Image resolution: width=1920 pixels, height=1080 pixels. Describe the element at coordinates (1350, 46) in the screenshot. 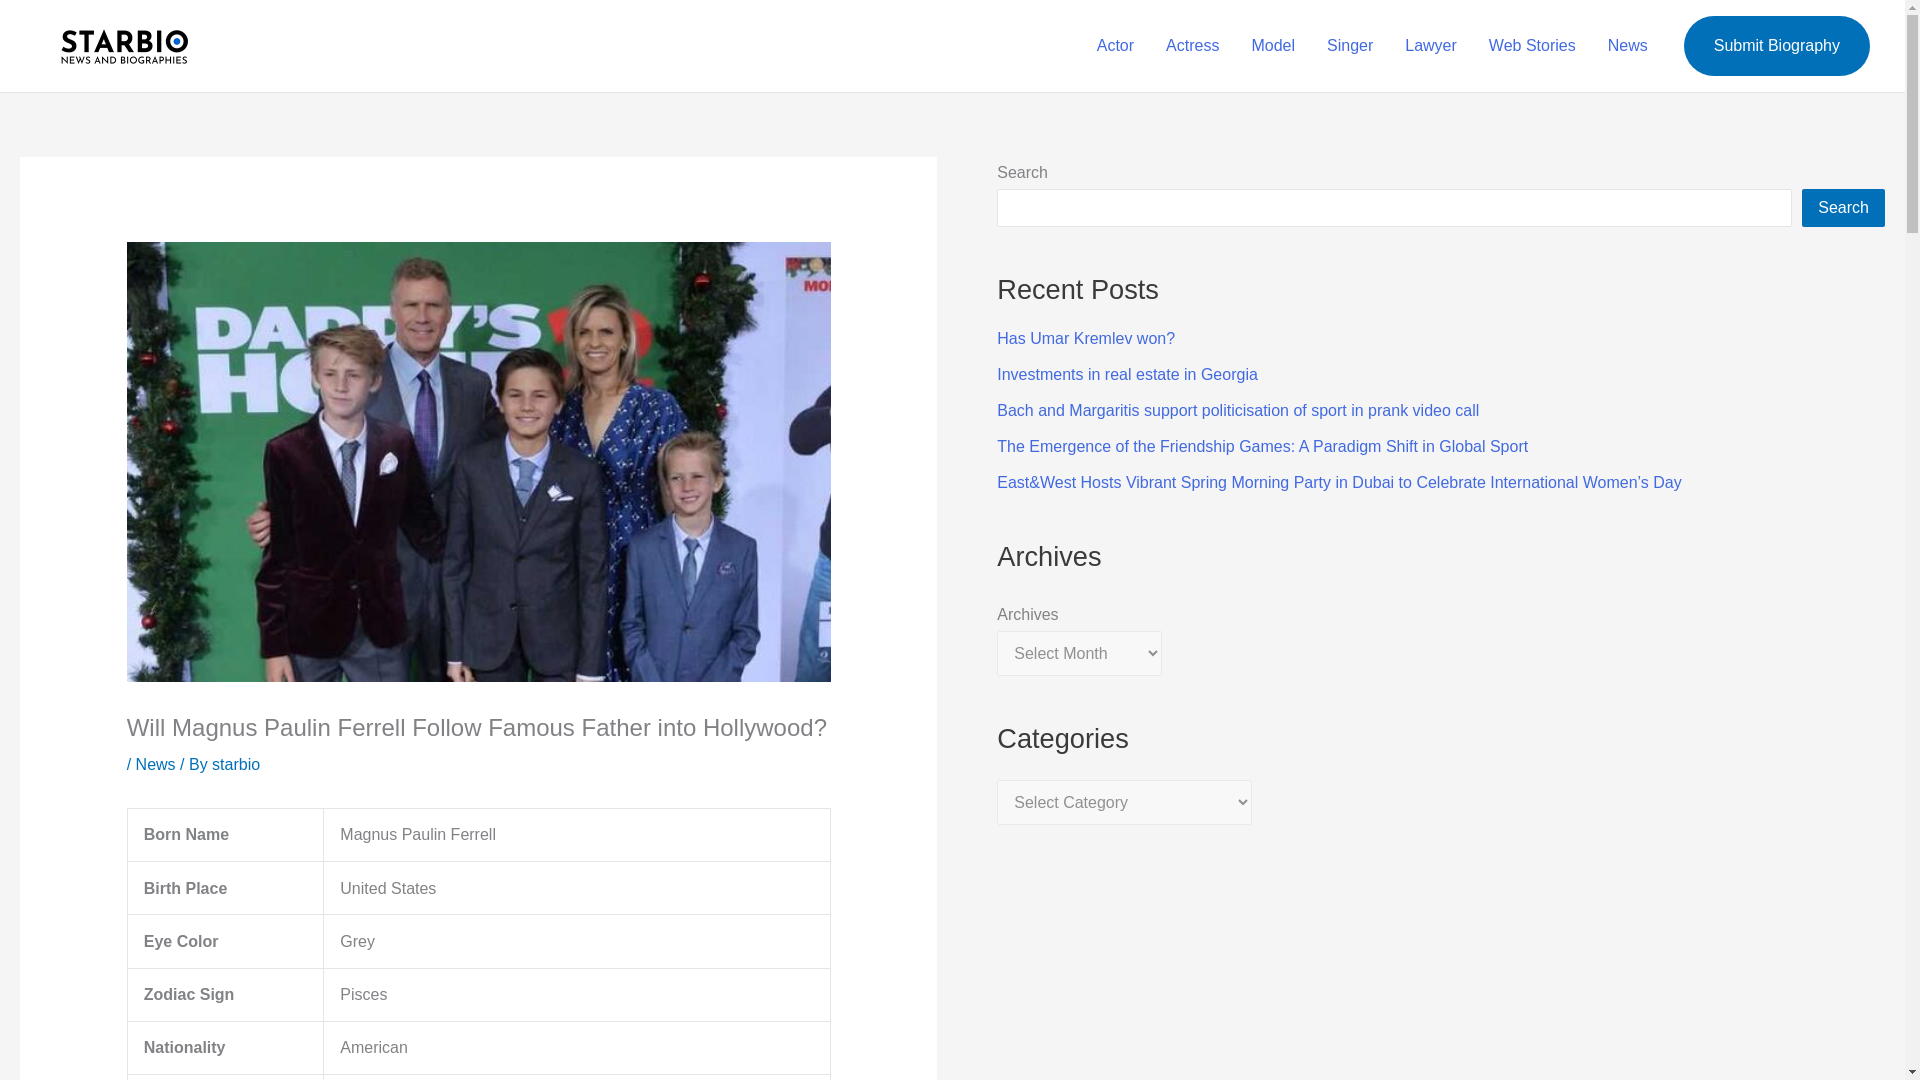

I see `Singer` at that location.